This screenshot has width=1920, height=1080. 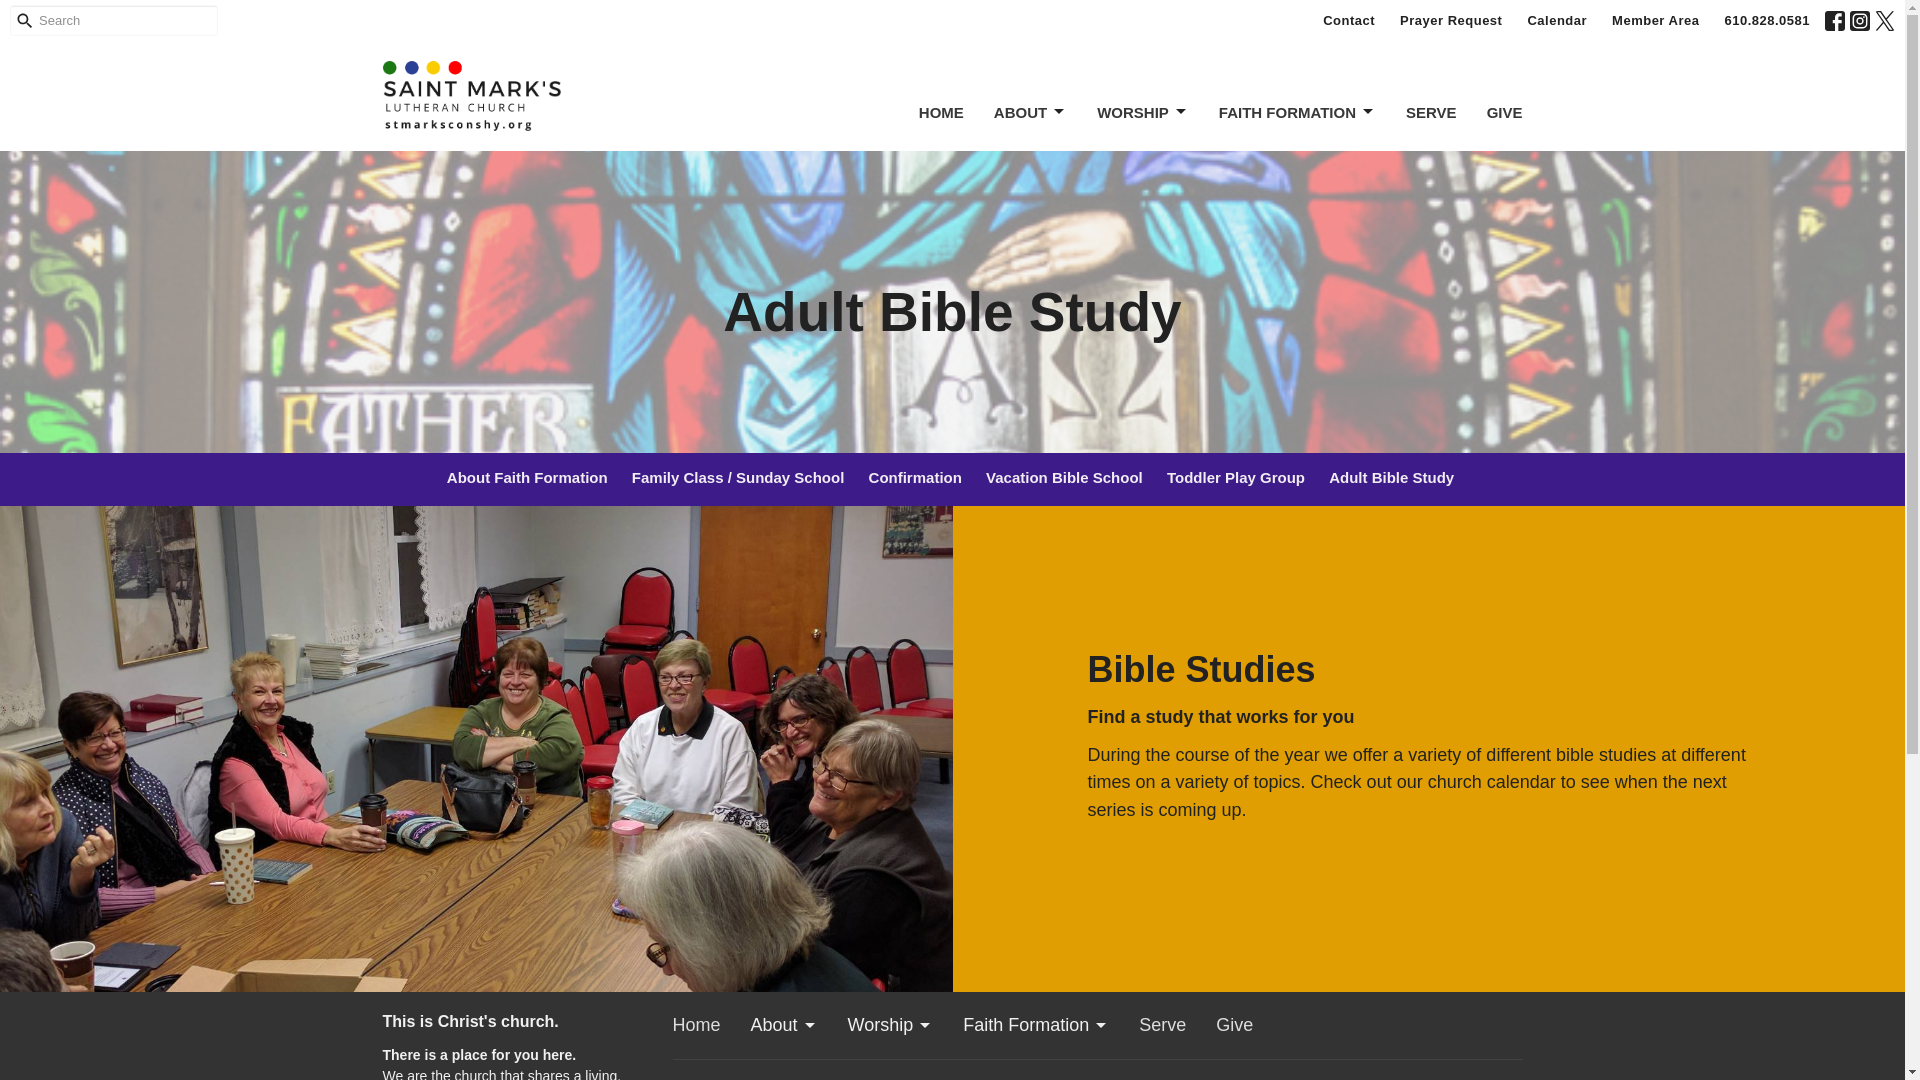 I want to click on 610.828.0581, so click(x=1767, y=20).